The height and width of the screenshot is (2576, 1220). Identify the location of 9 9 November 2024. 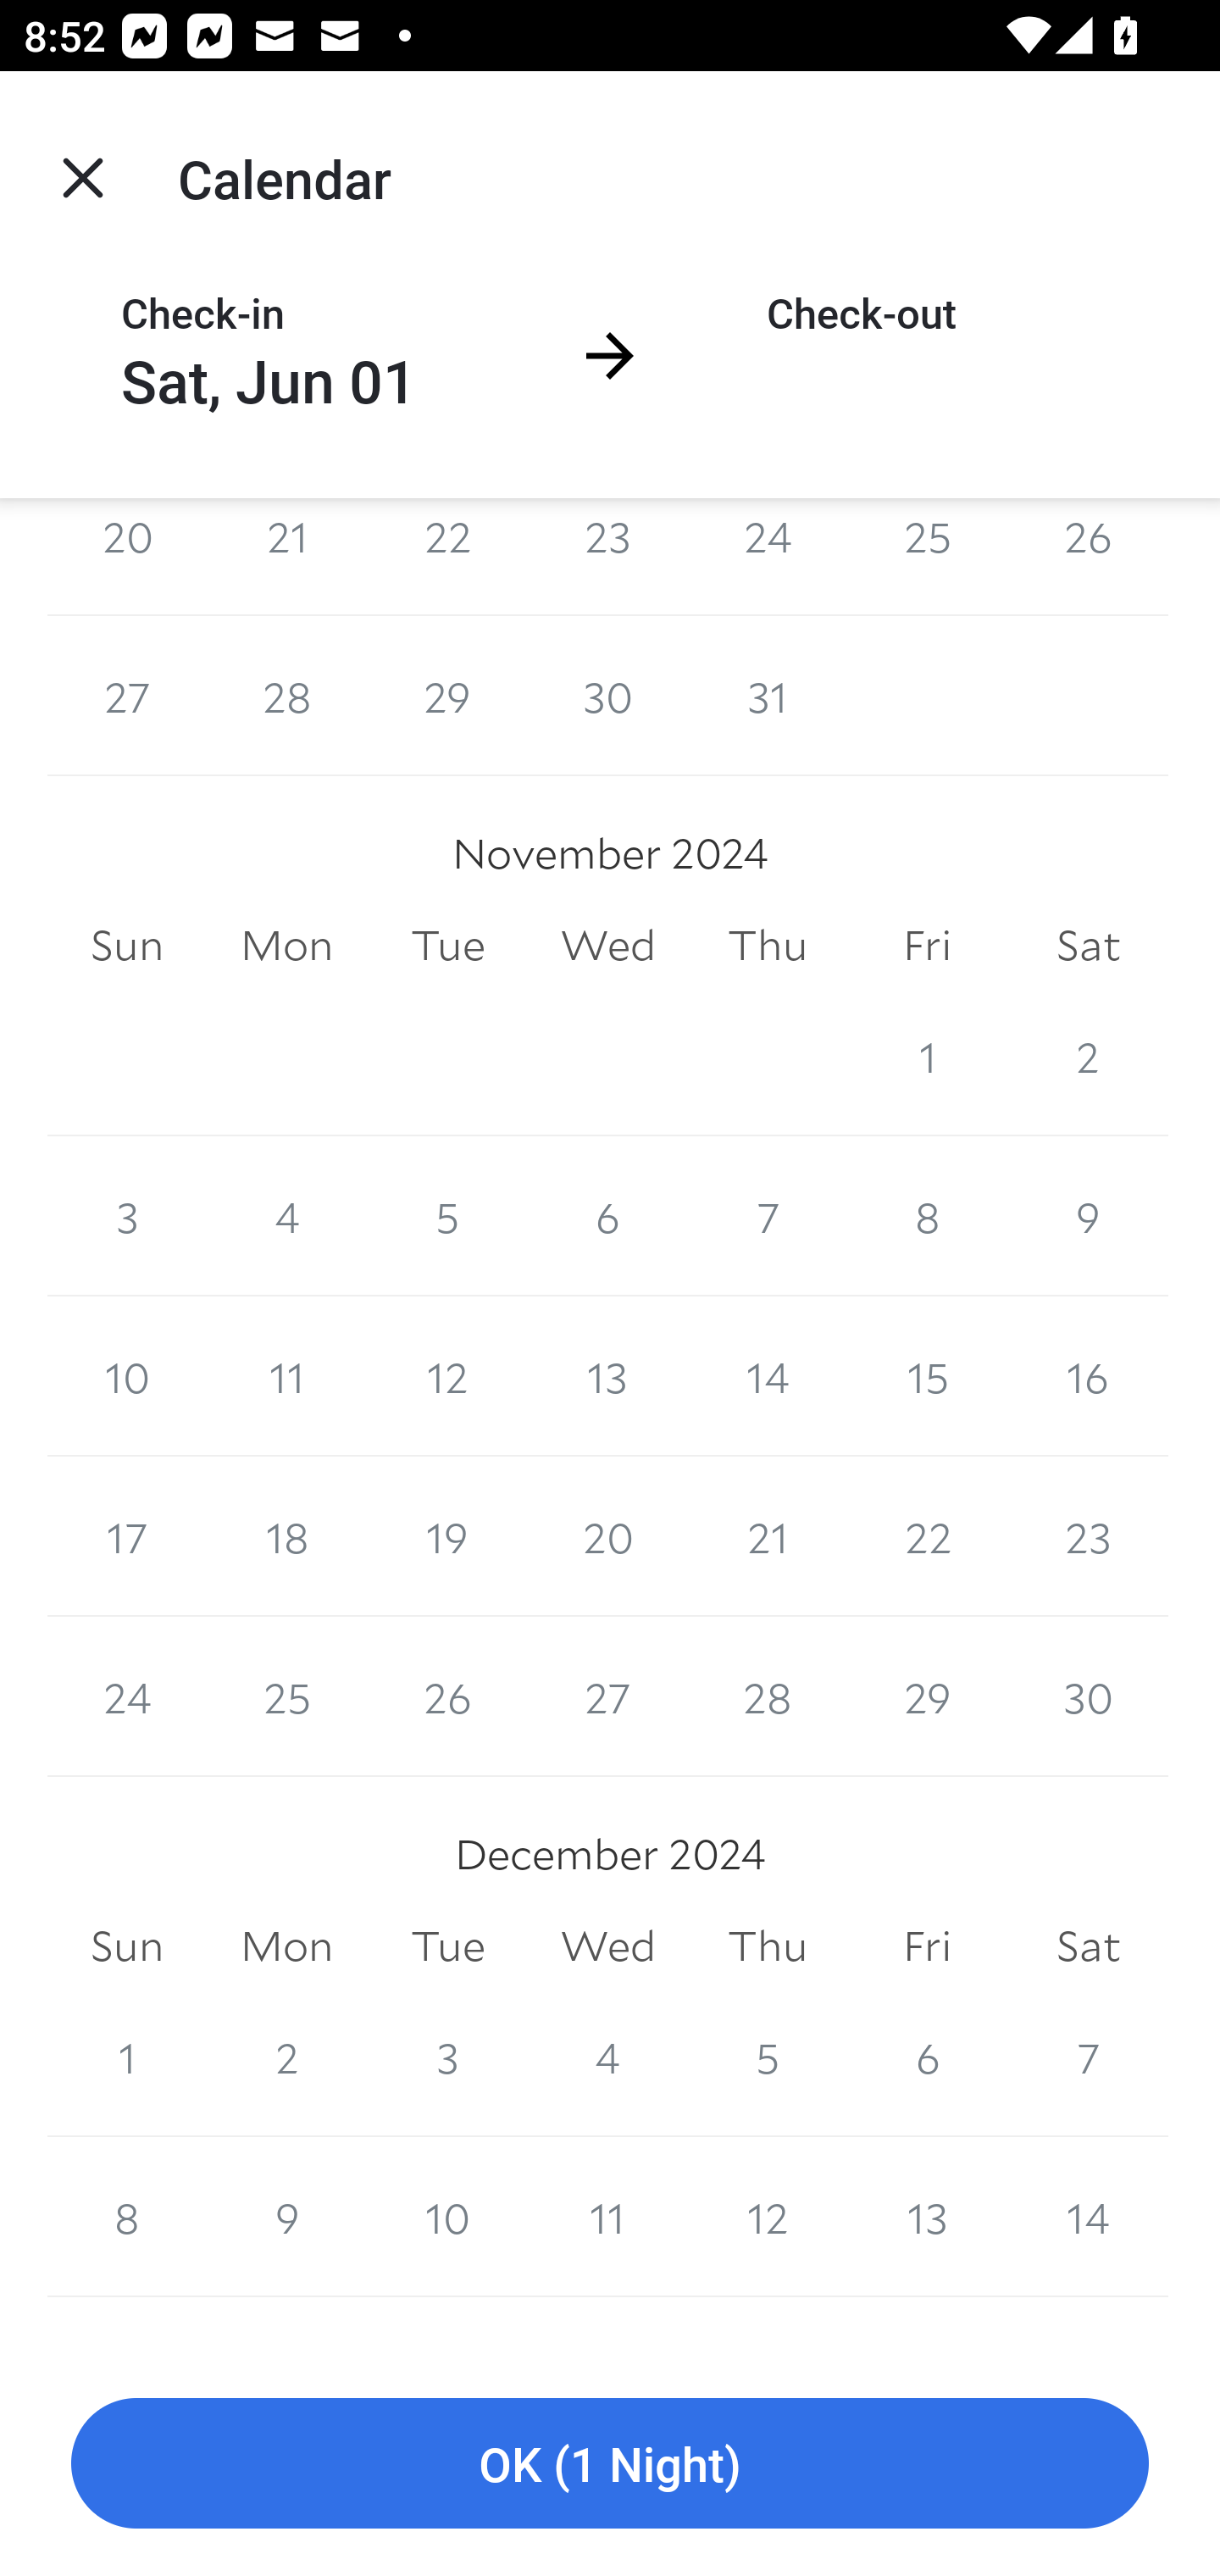
(1088, 1215).